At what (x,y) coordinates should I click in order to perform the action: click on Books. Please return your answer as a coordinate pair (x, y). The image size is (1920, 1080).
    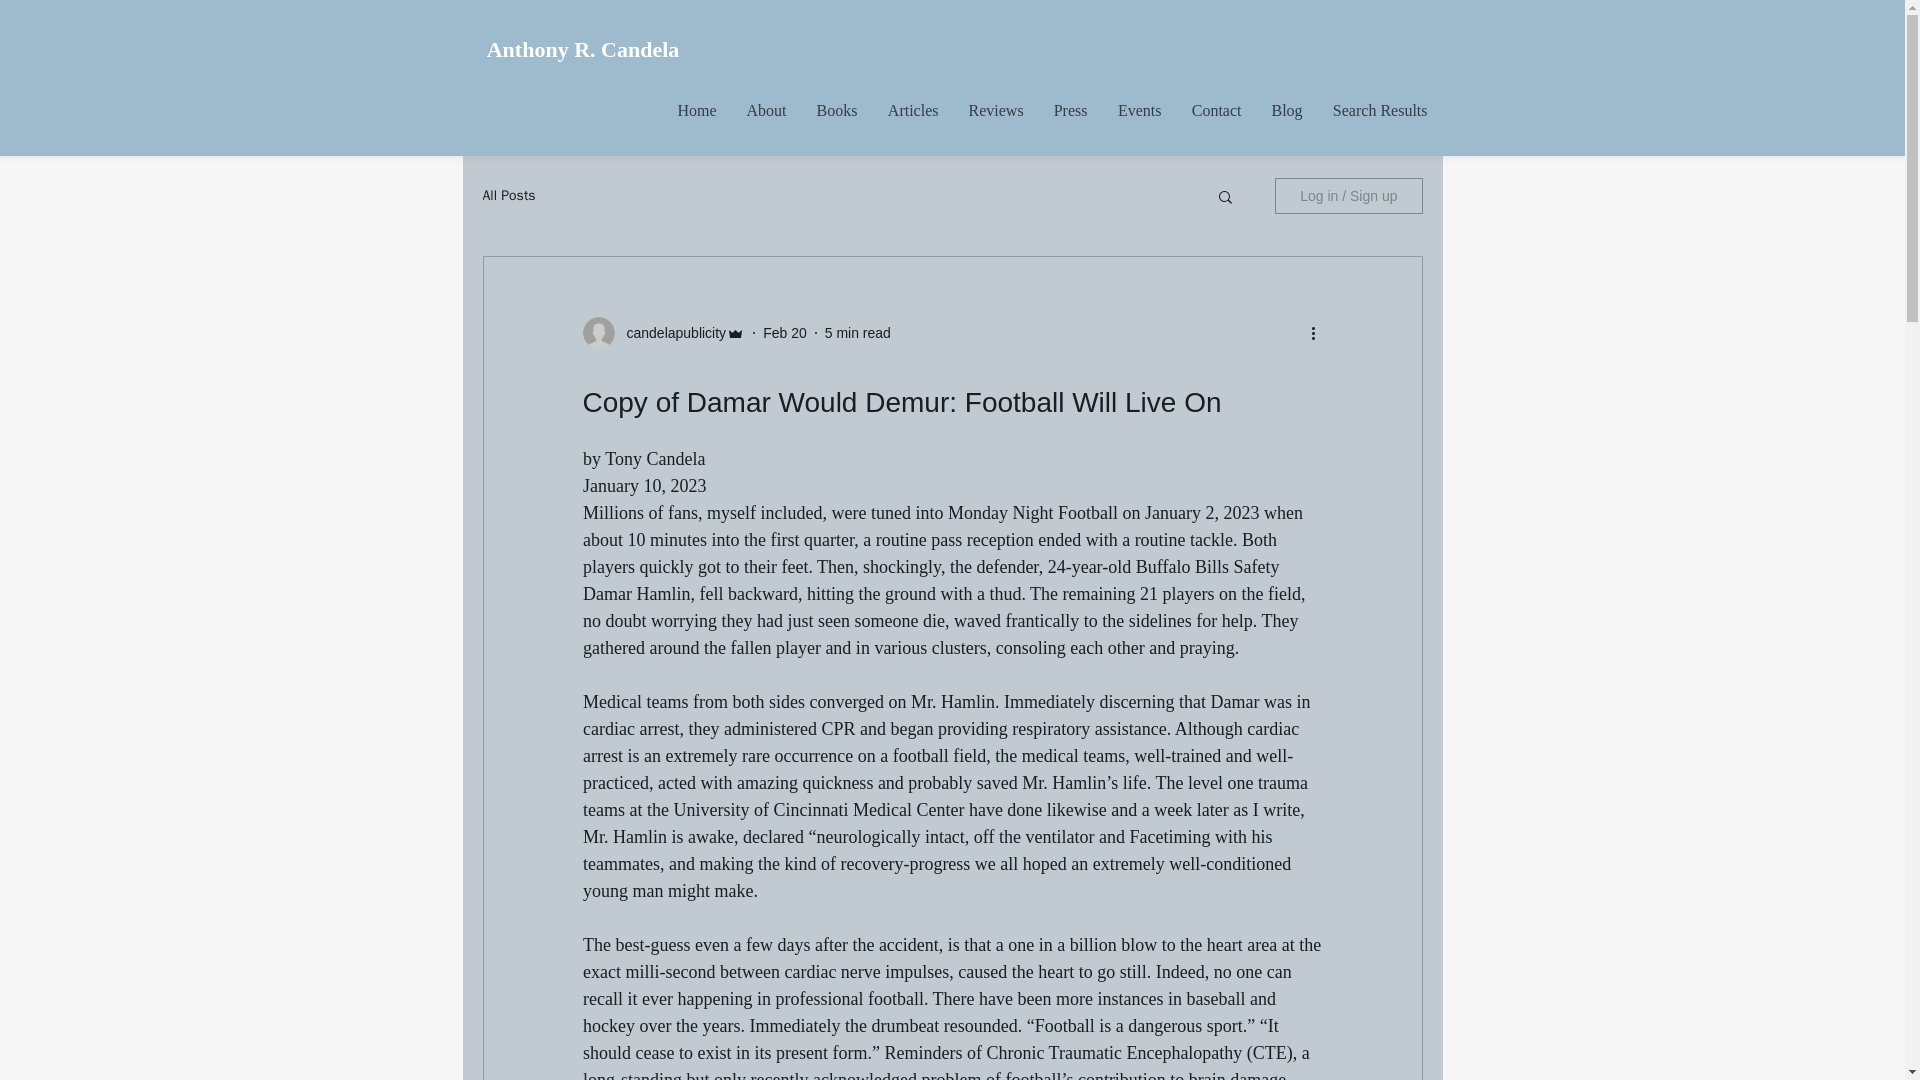
    Looking at the image, I should click on (838, 110).